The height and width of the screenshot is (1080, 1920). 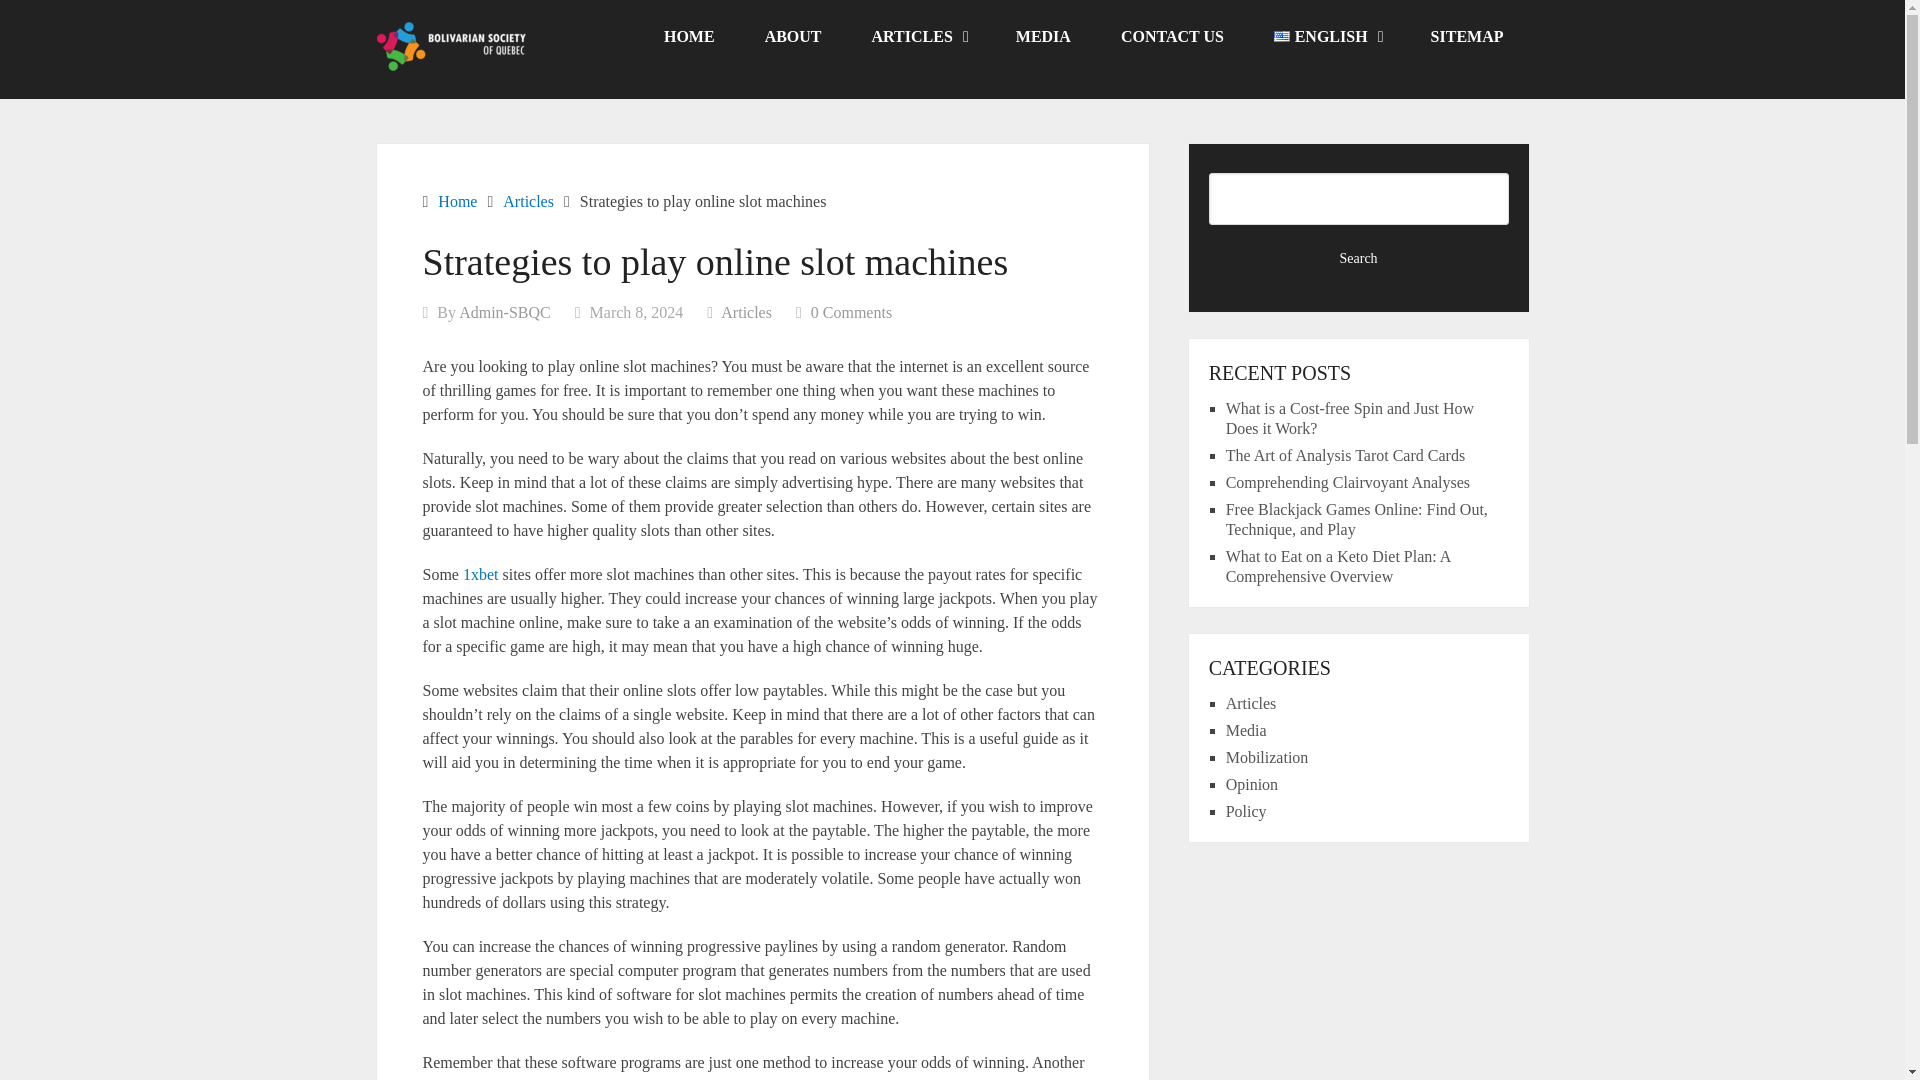 I want to click on Admin-SBQC, so click(x=504, y=312).